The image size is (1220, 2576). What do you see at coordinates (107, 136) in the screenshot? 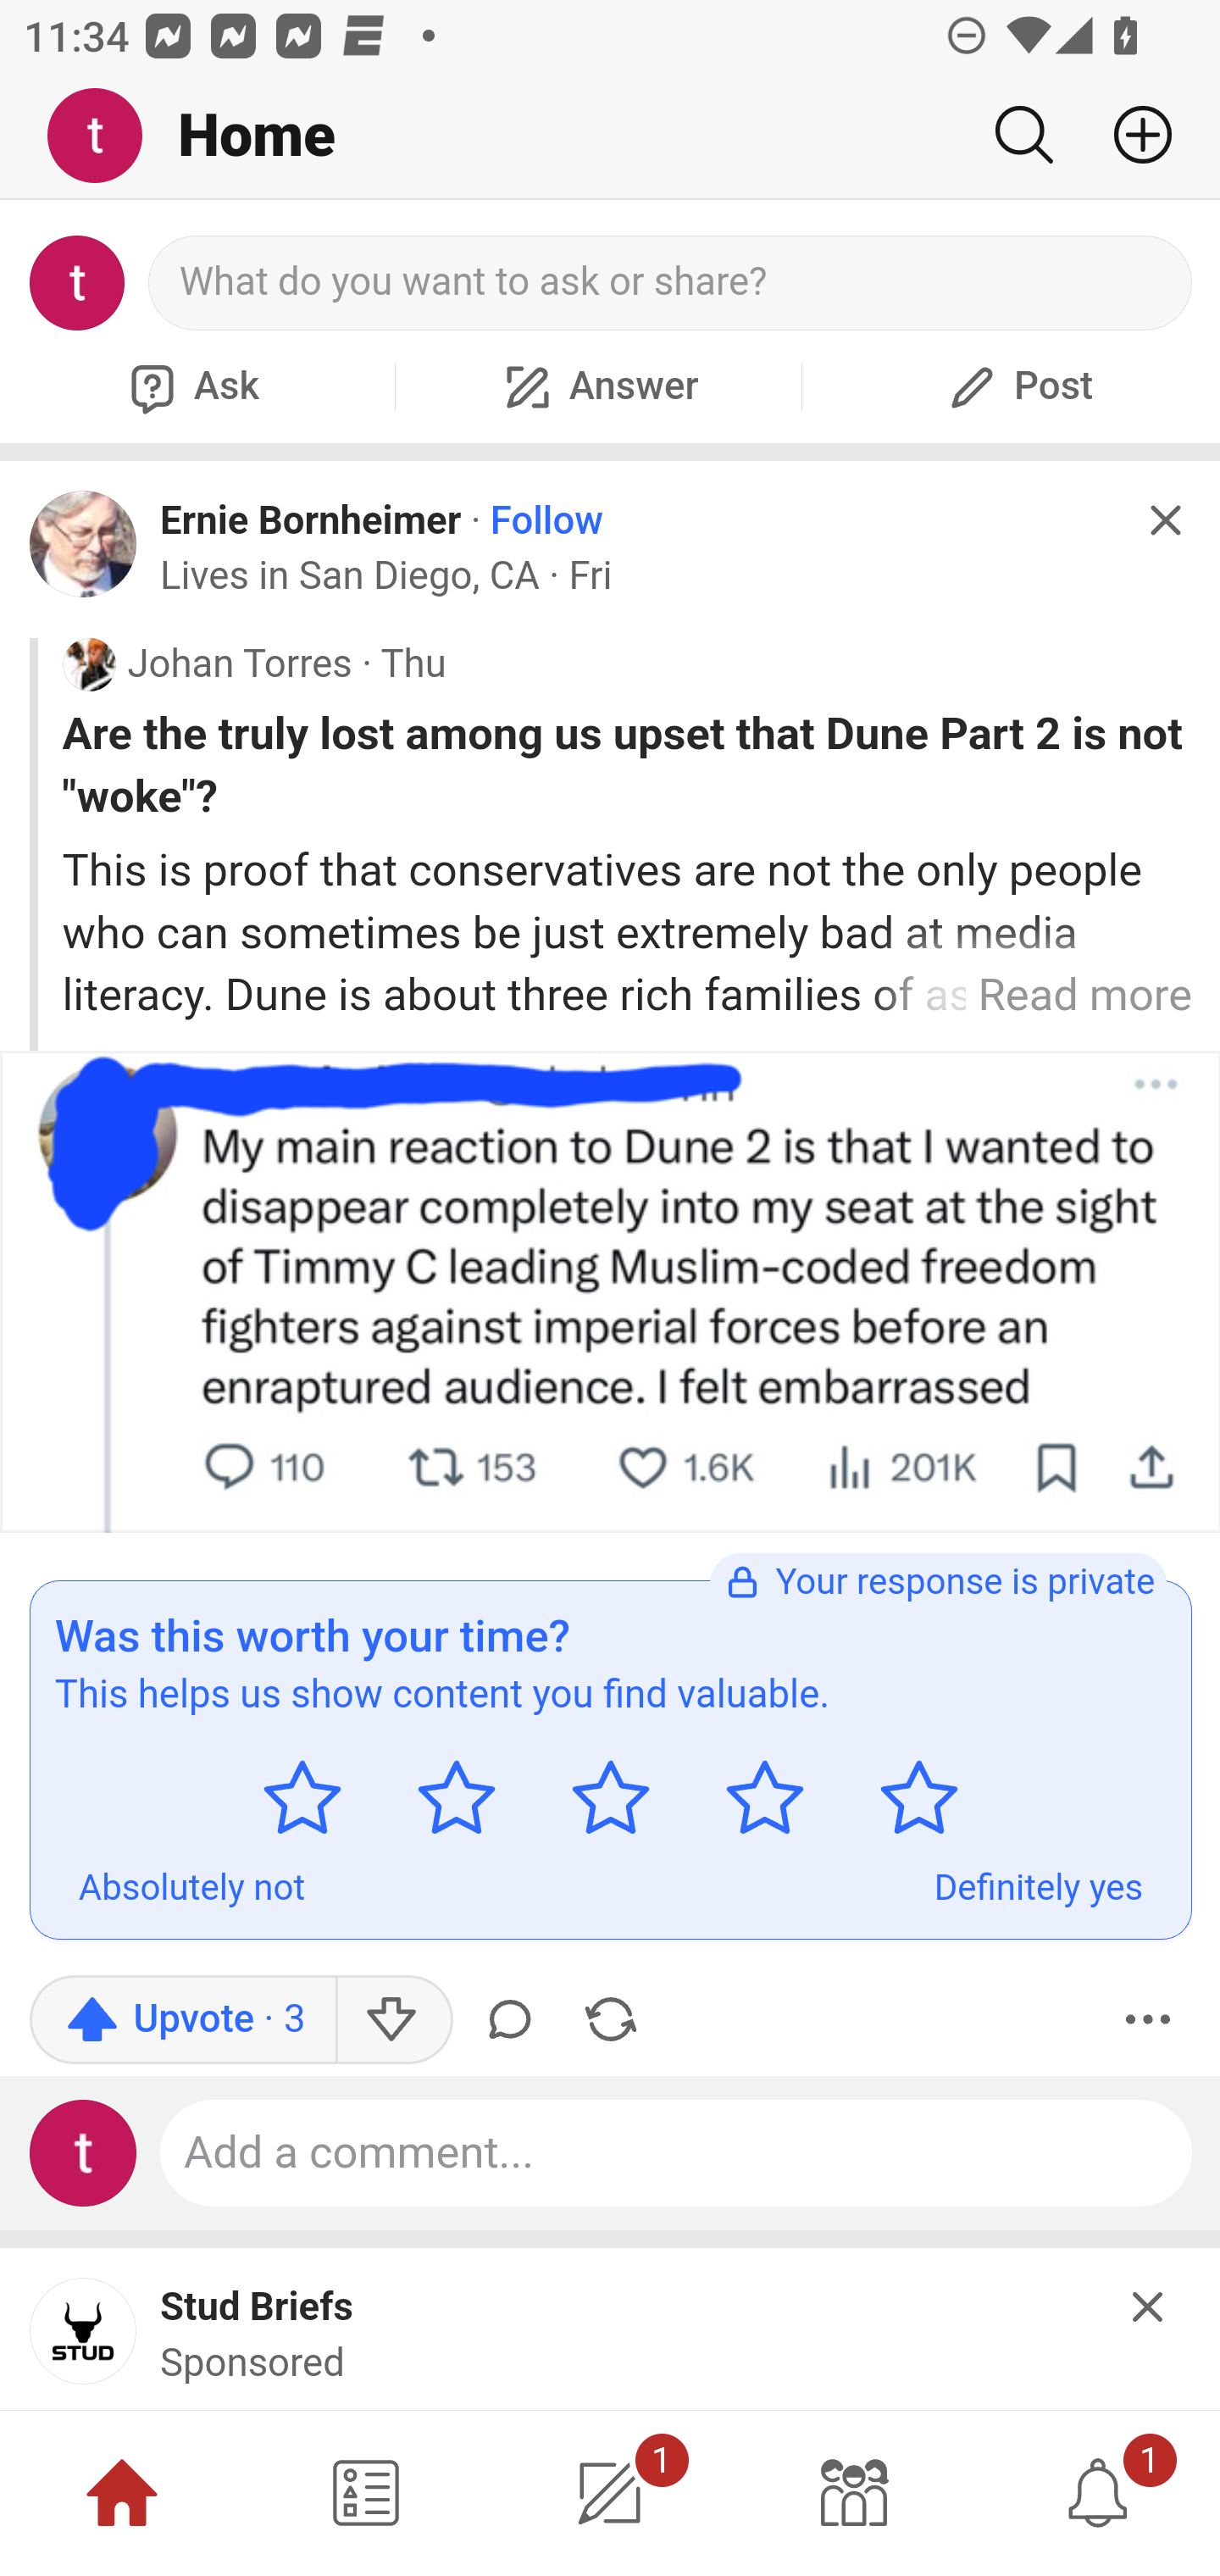
I see `Me` at bounding box center [107, 136].